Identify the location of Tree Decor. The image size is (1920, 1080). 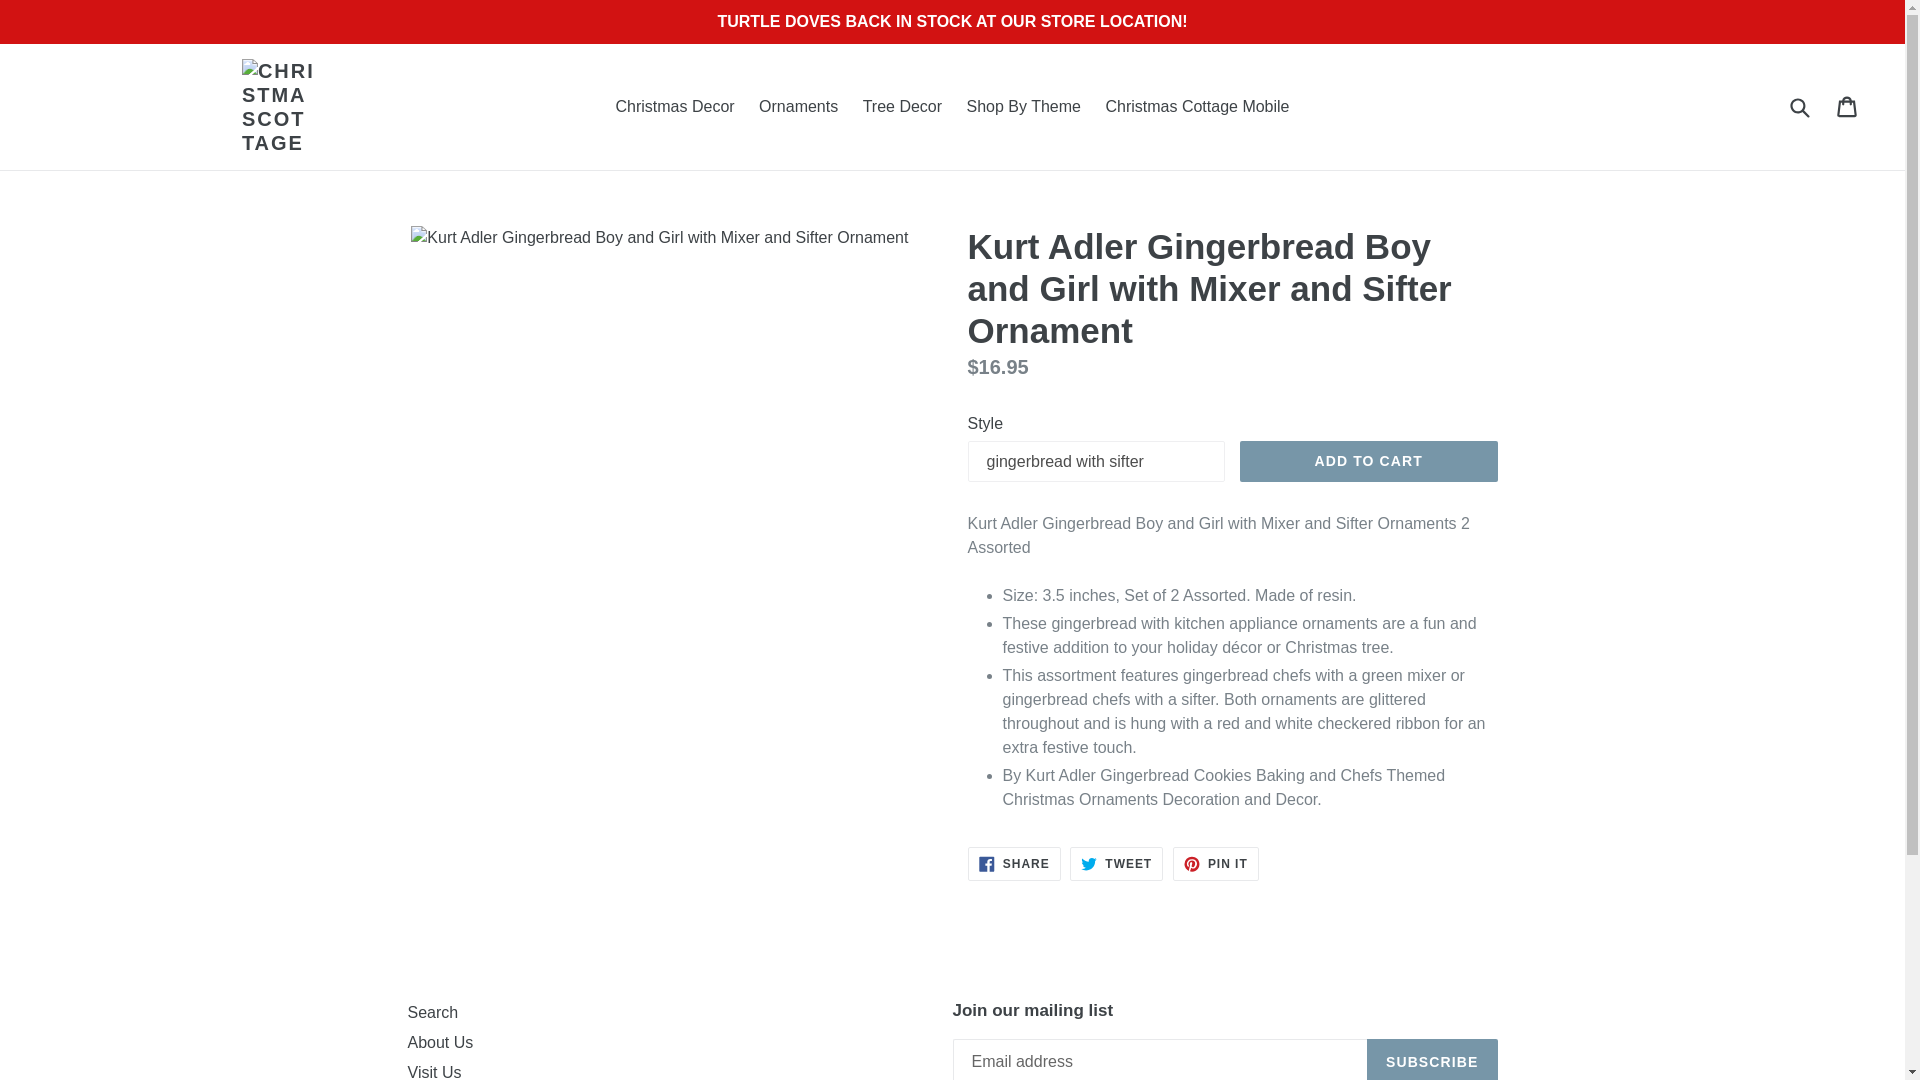
(902, 106).